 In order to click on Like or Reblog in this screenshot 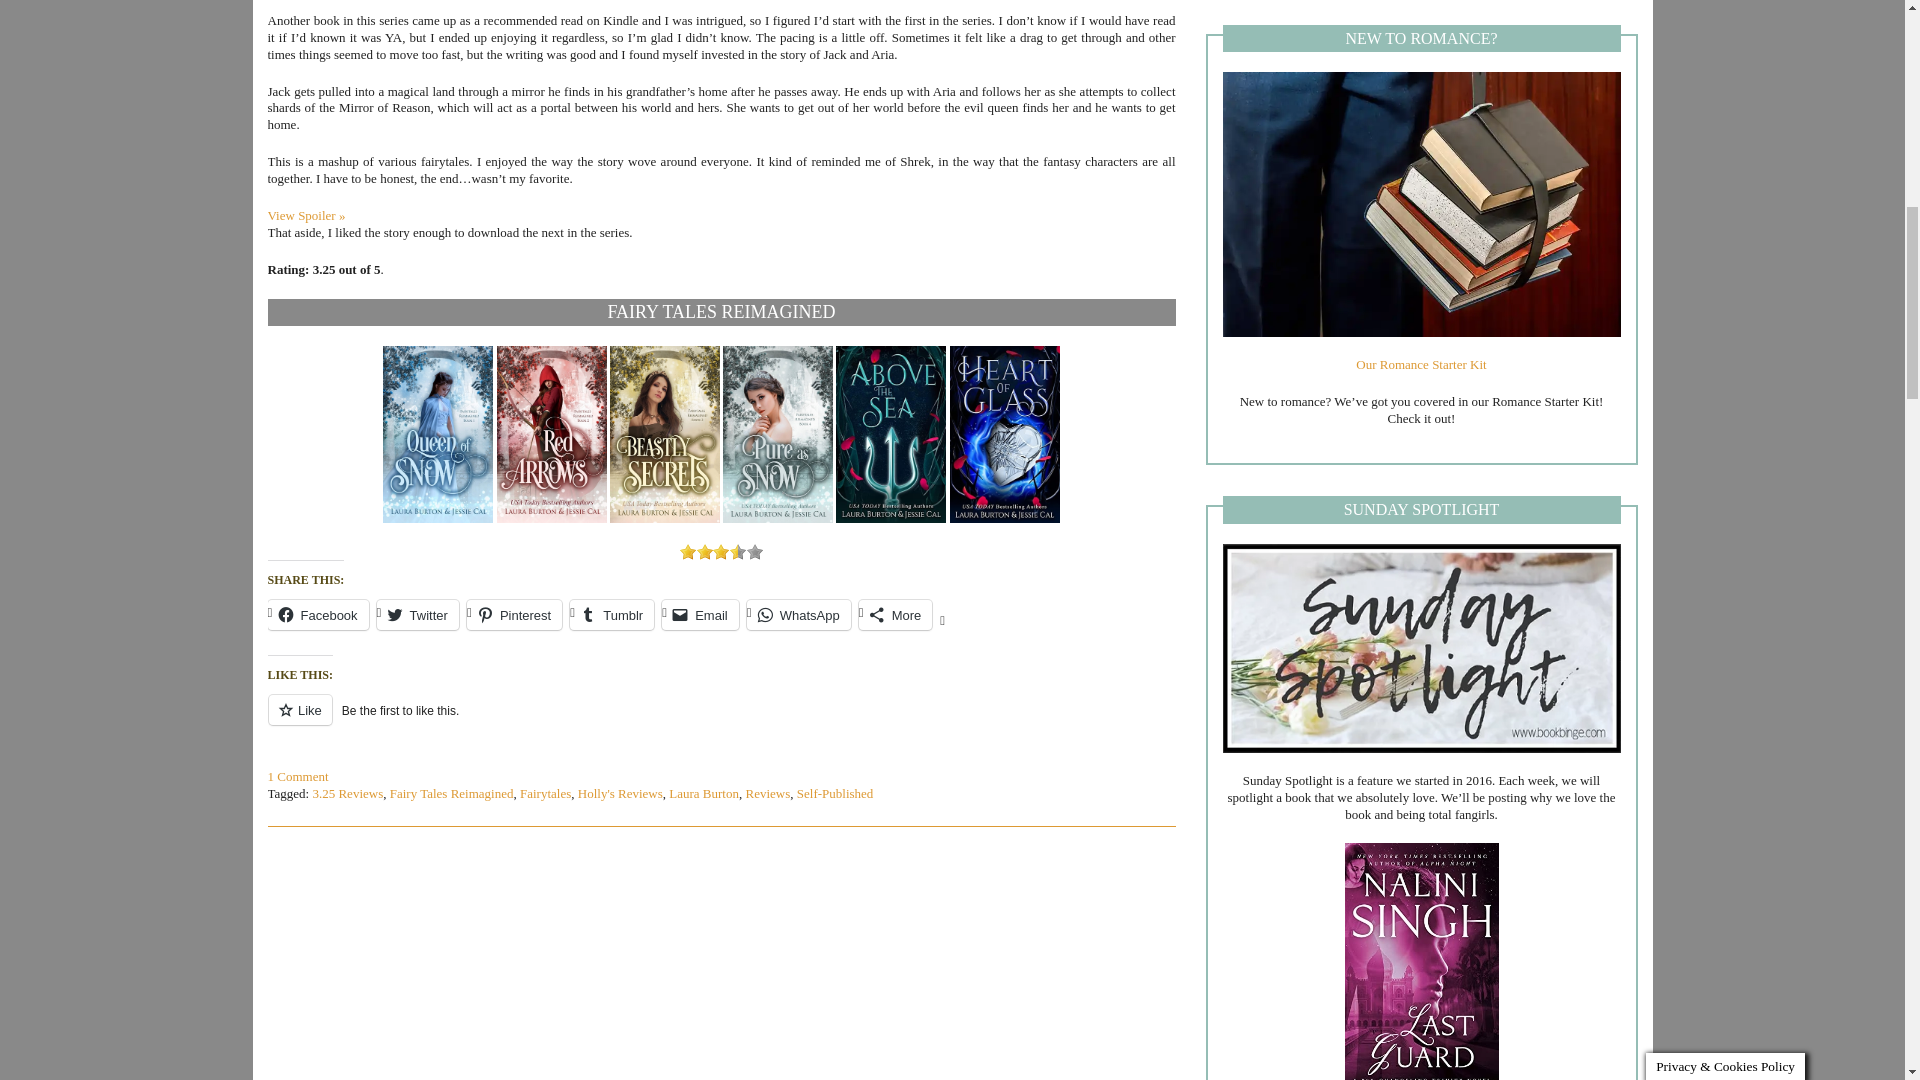, I will do `click(722, 722)`.